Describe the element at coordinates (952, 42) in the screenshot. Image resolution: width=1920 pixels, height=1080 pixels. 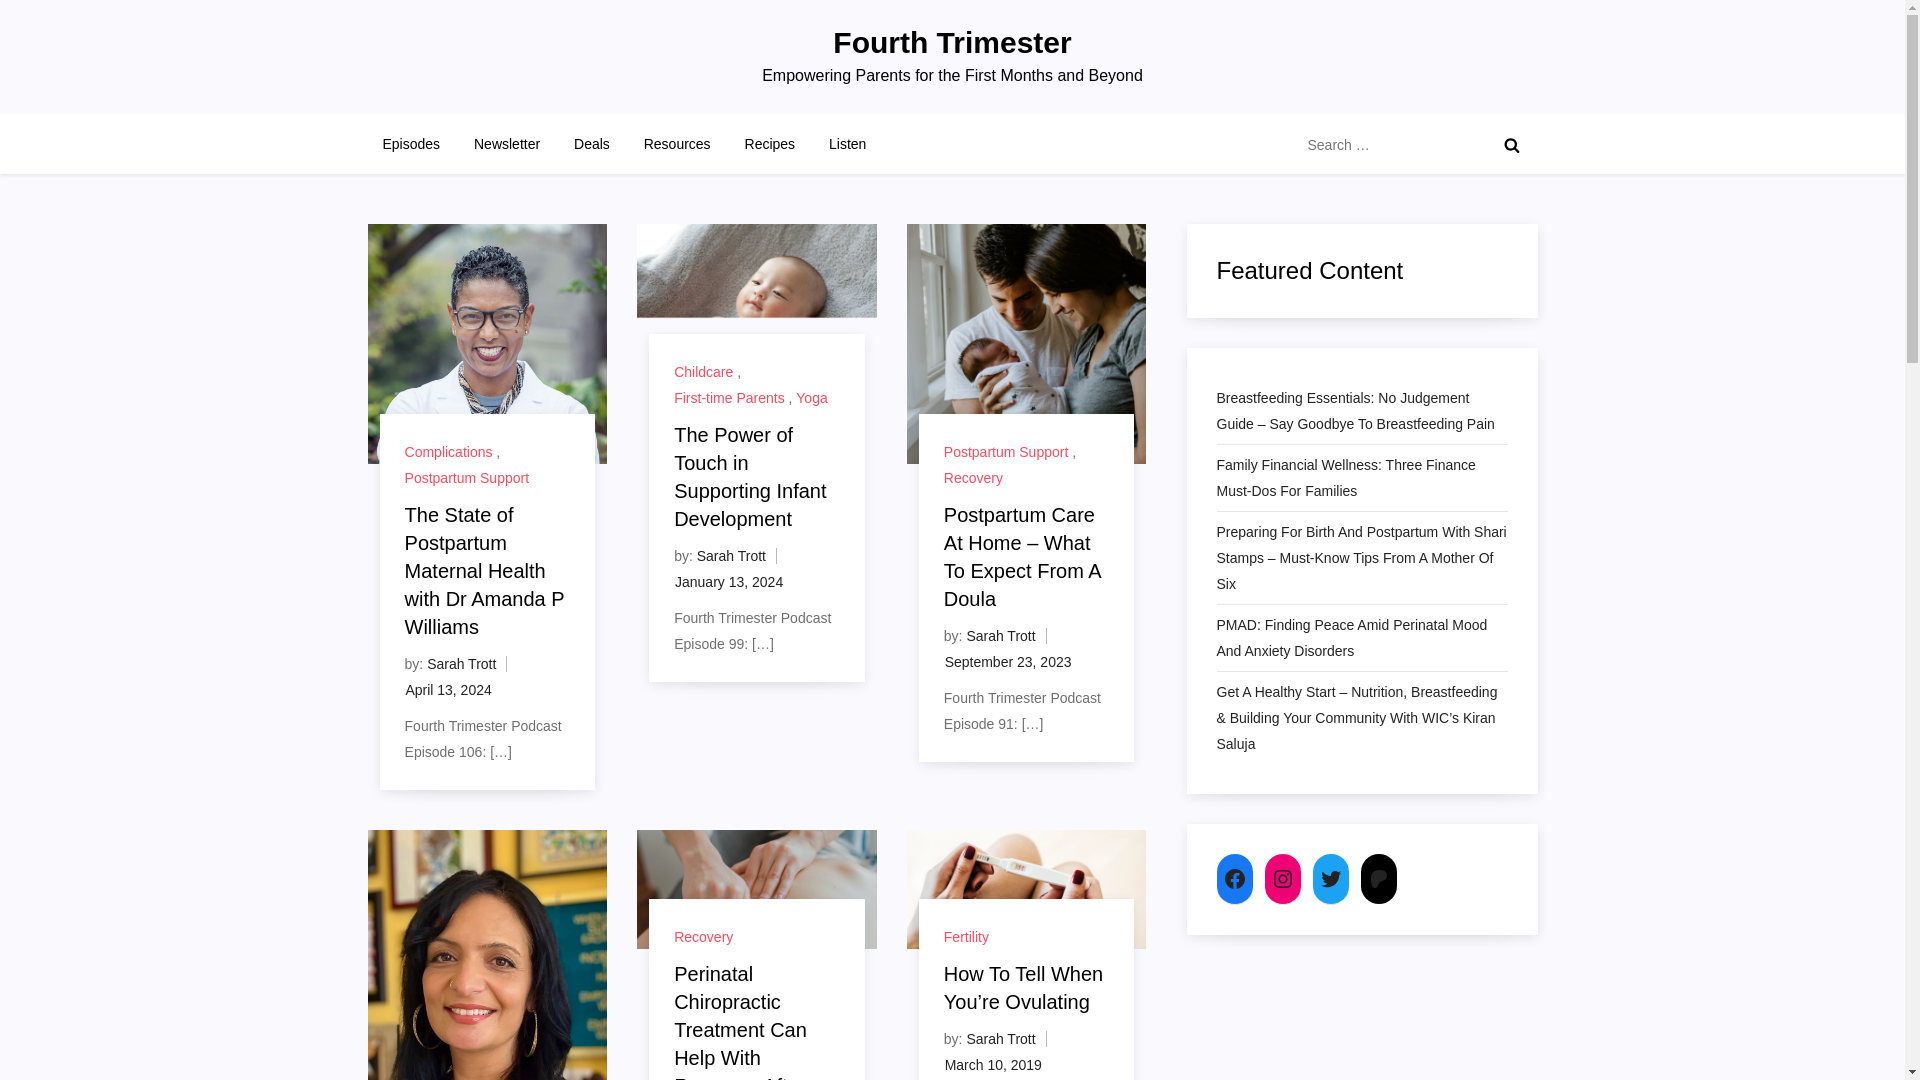
I see `Fourth Trimester` at that location.